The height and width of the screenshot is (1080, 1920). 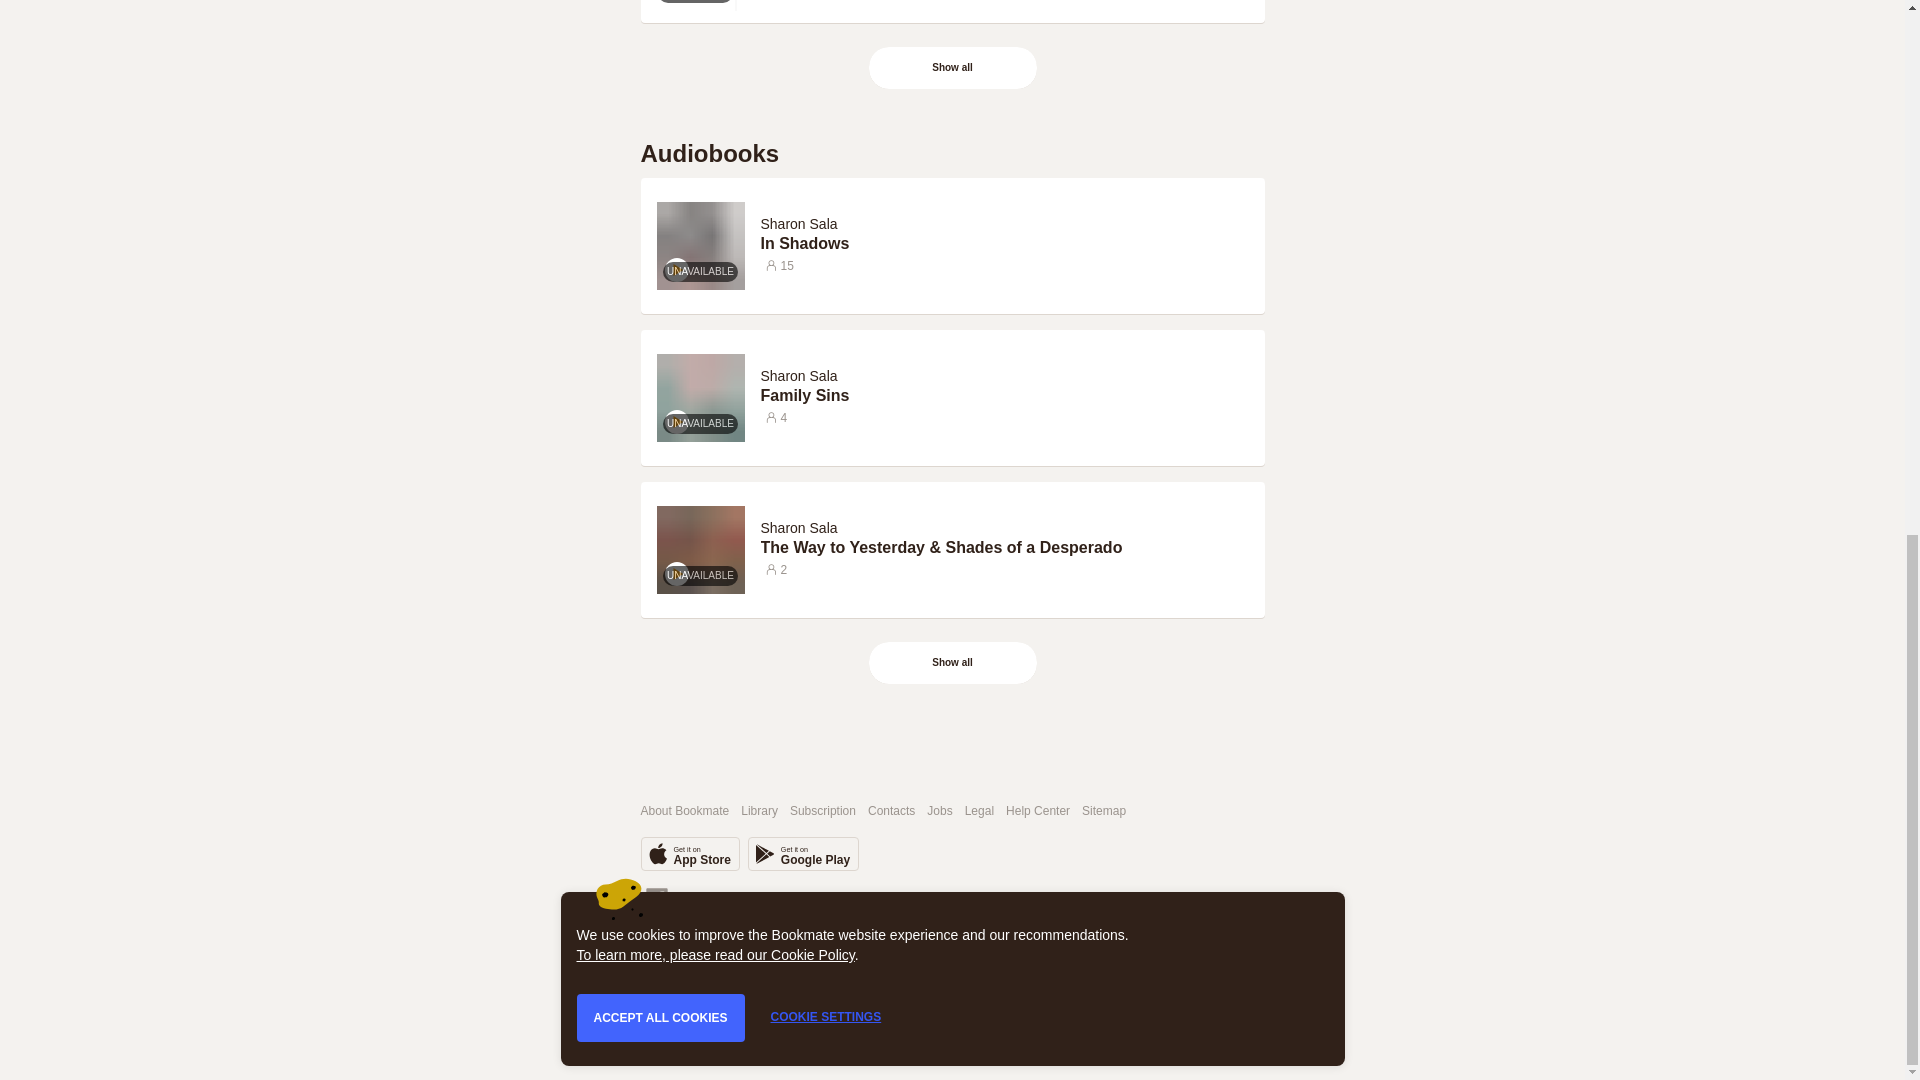 I want to click on About Bookmate, so click(x=684, y=810).